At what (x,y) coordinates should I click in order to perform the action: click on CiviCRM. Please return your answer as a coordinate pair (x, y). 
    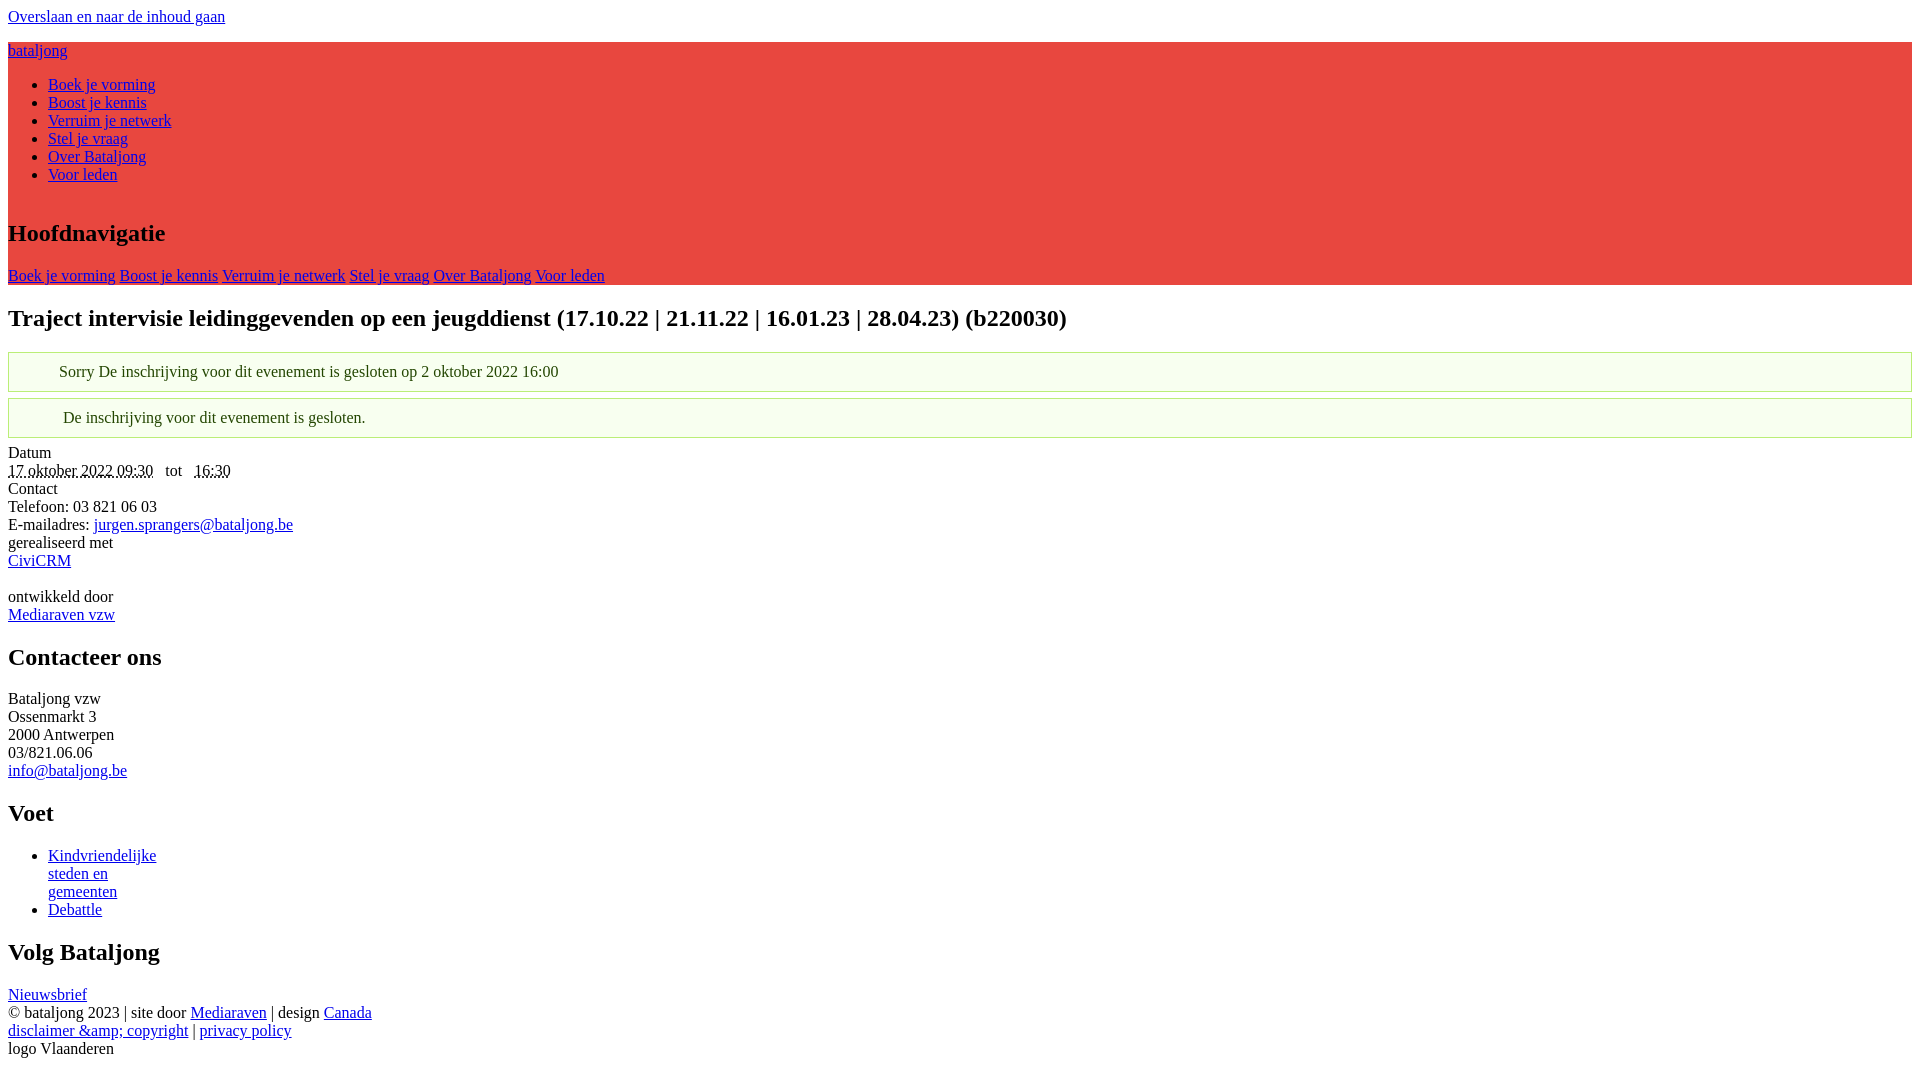
    Looking at the image, I should click on (960, 570).